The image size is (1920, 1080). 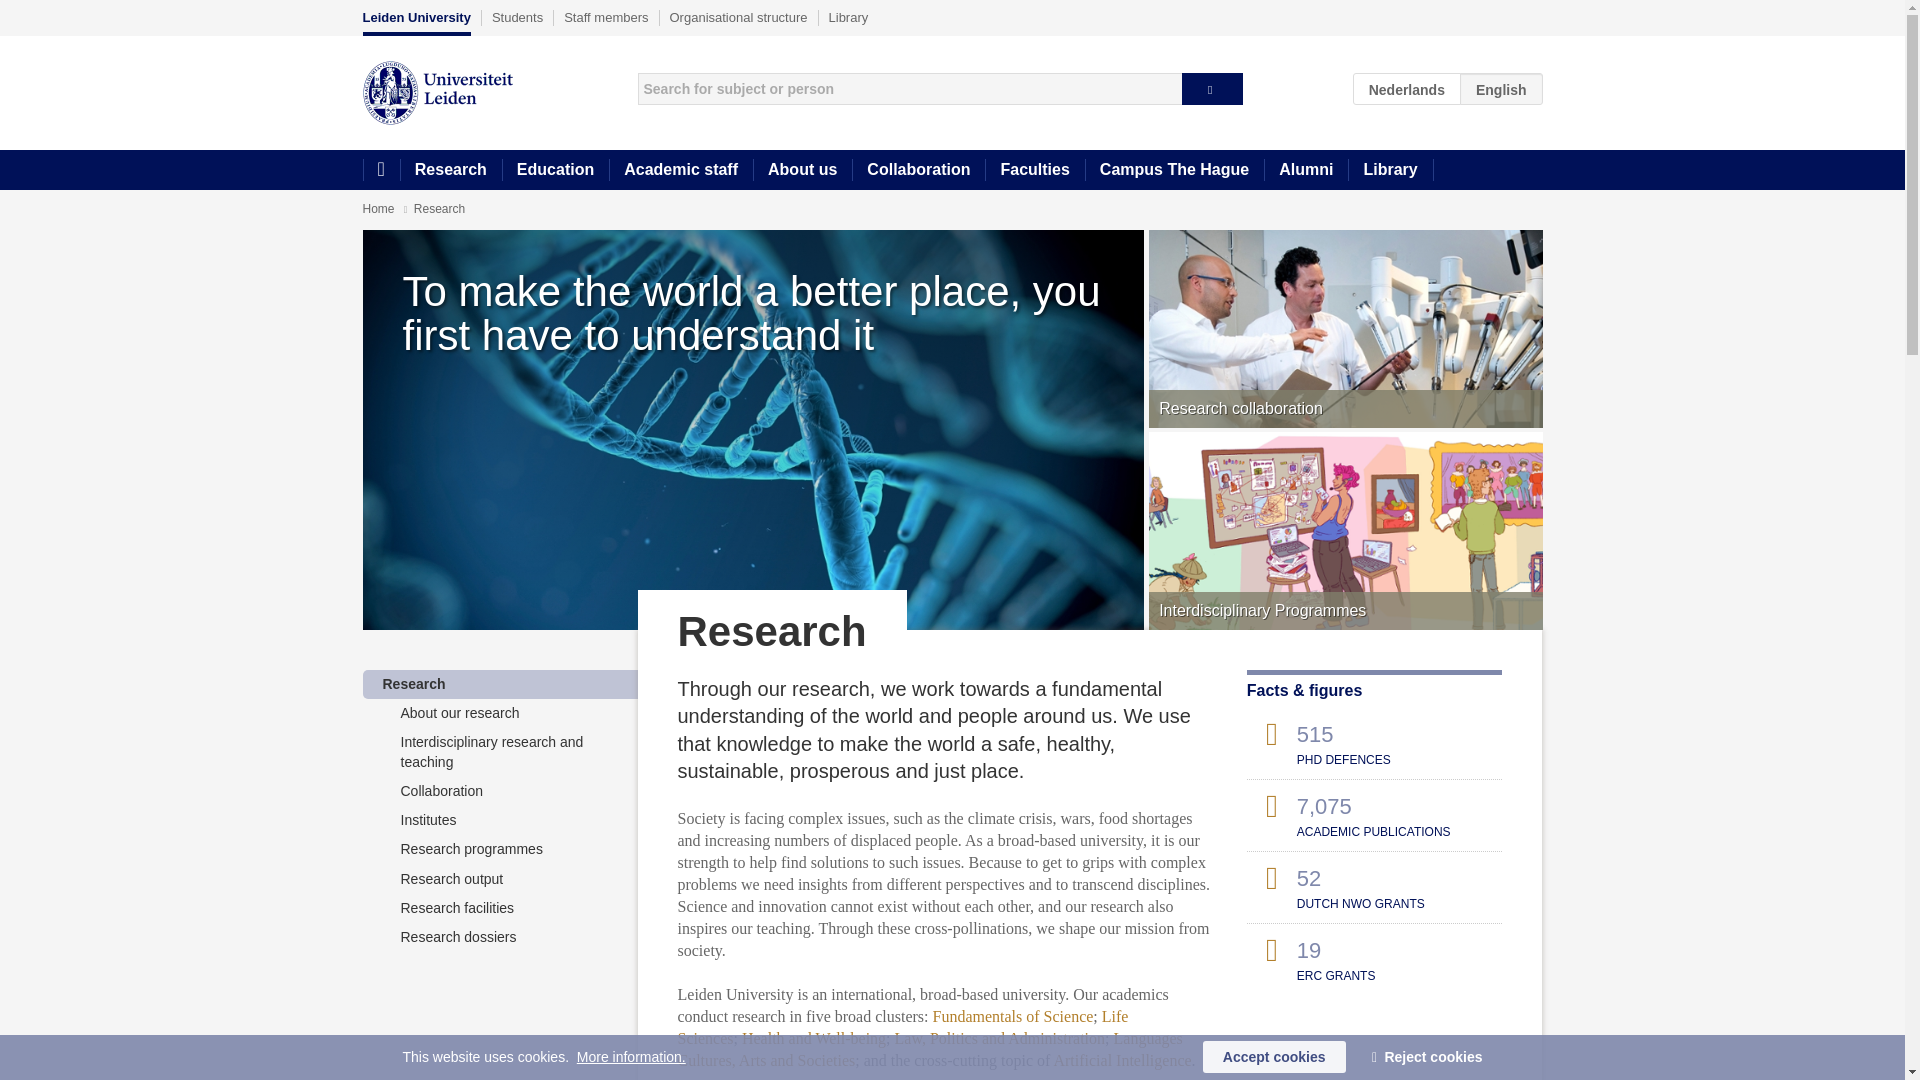 I want to click on Research, so click(x=414, y=684).